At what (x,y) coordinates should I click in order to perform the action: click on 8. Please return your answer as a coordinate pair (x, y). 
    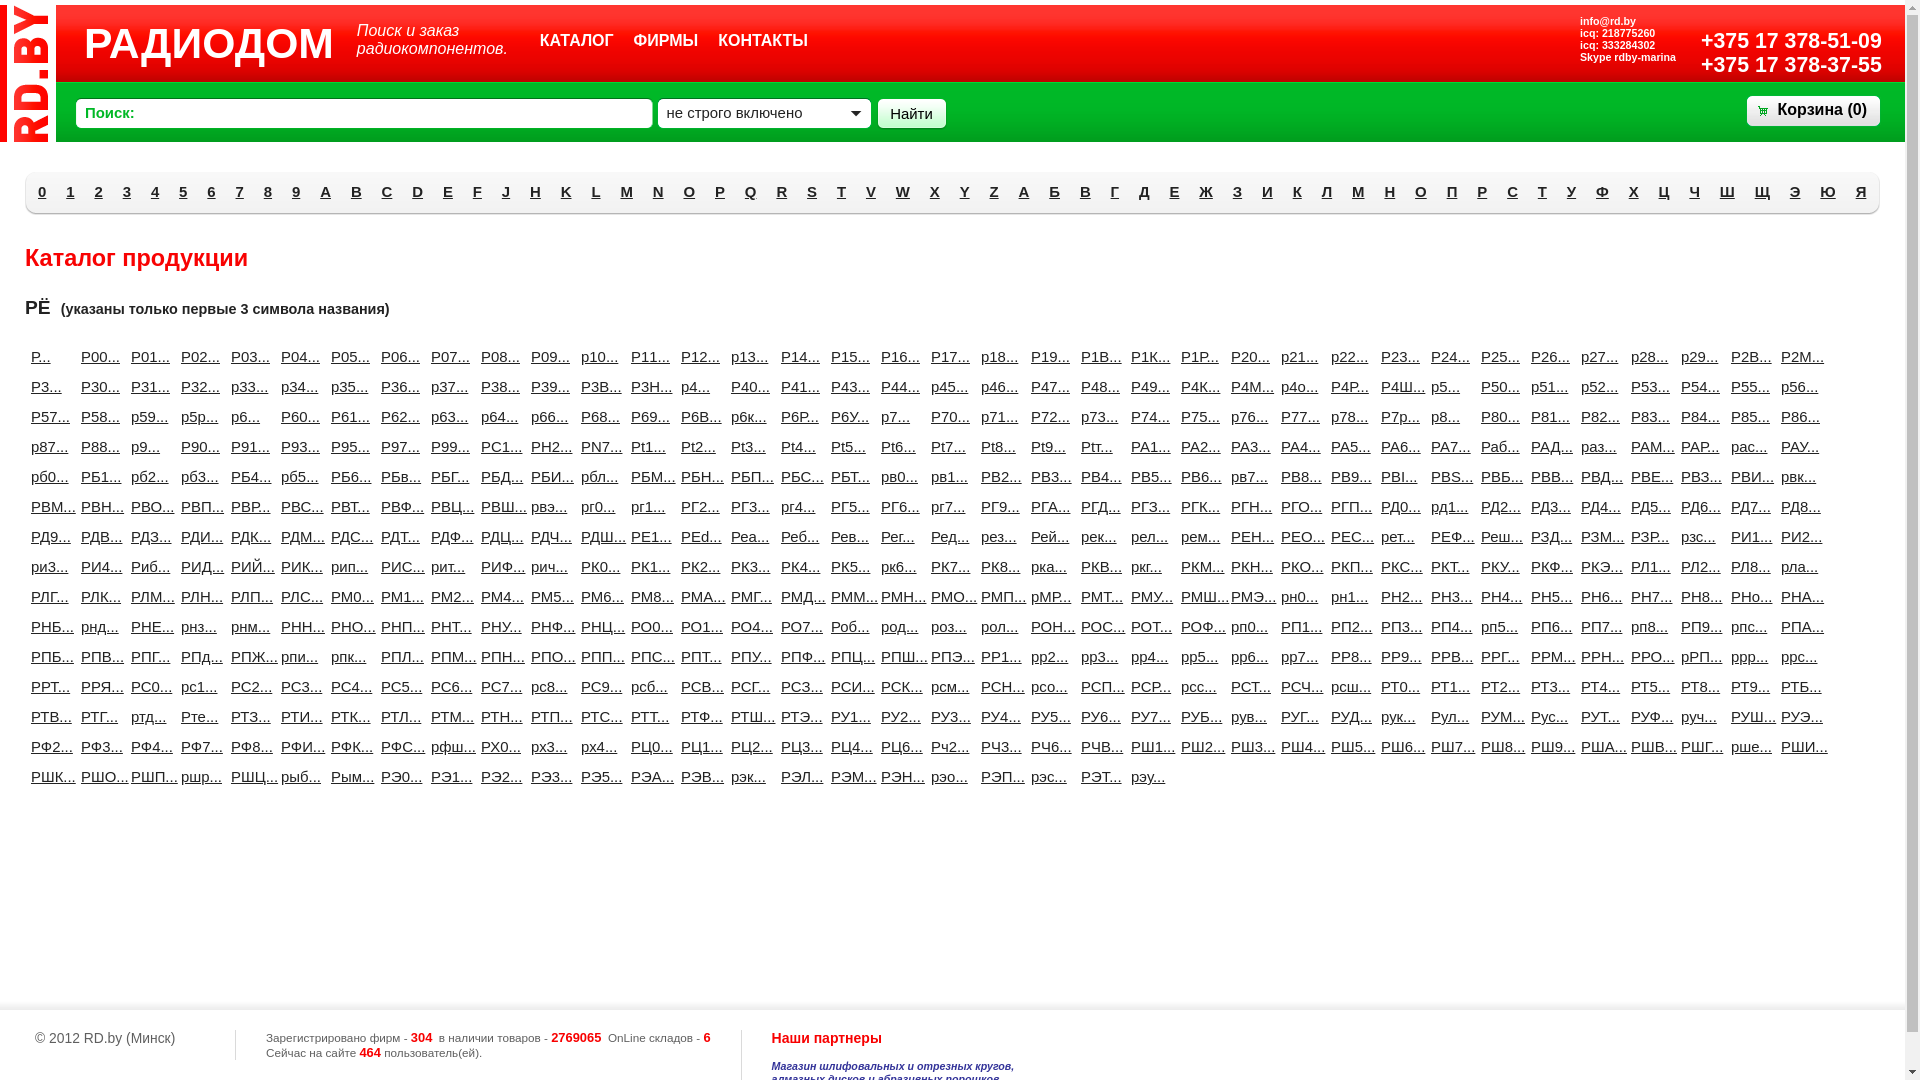
    Looking at the image, I should click on (268, 192).